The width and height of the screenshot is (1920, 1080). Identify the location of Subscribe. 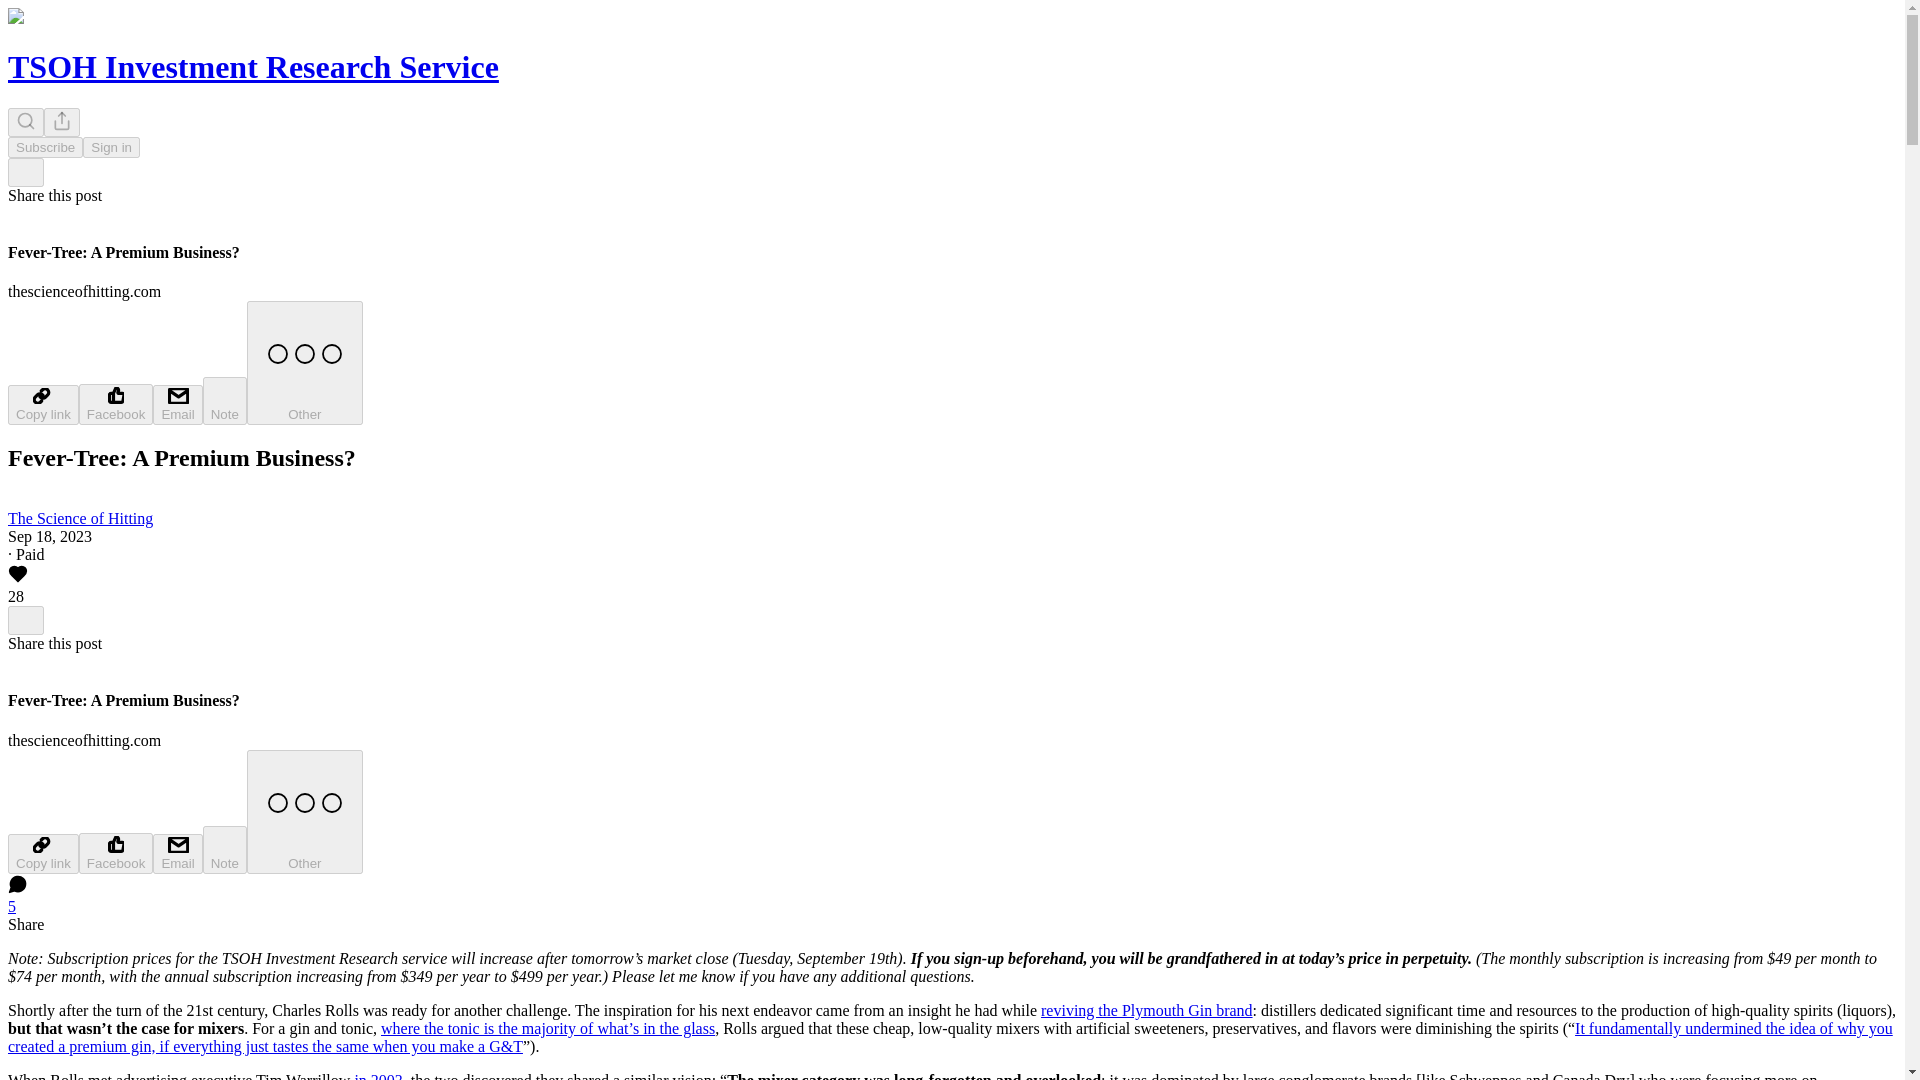
(44, 147).